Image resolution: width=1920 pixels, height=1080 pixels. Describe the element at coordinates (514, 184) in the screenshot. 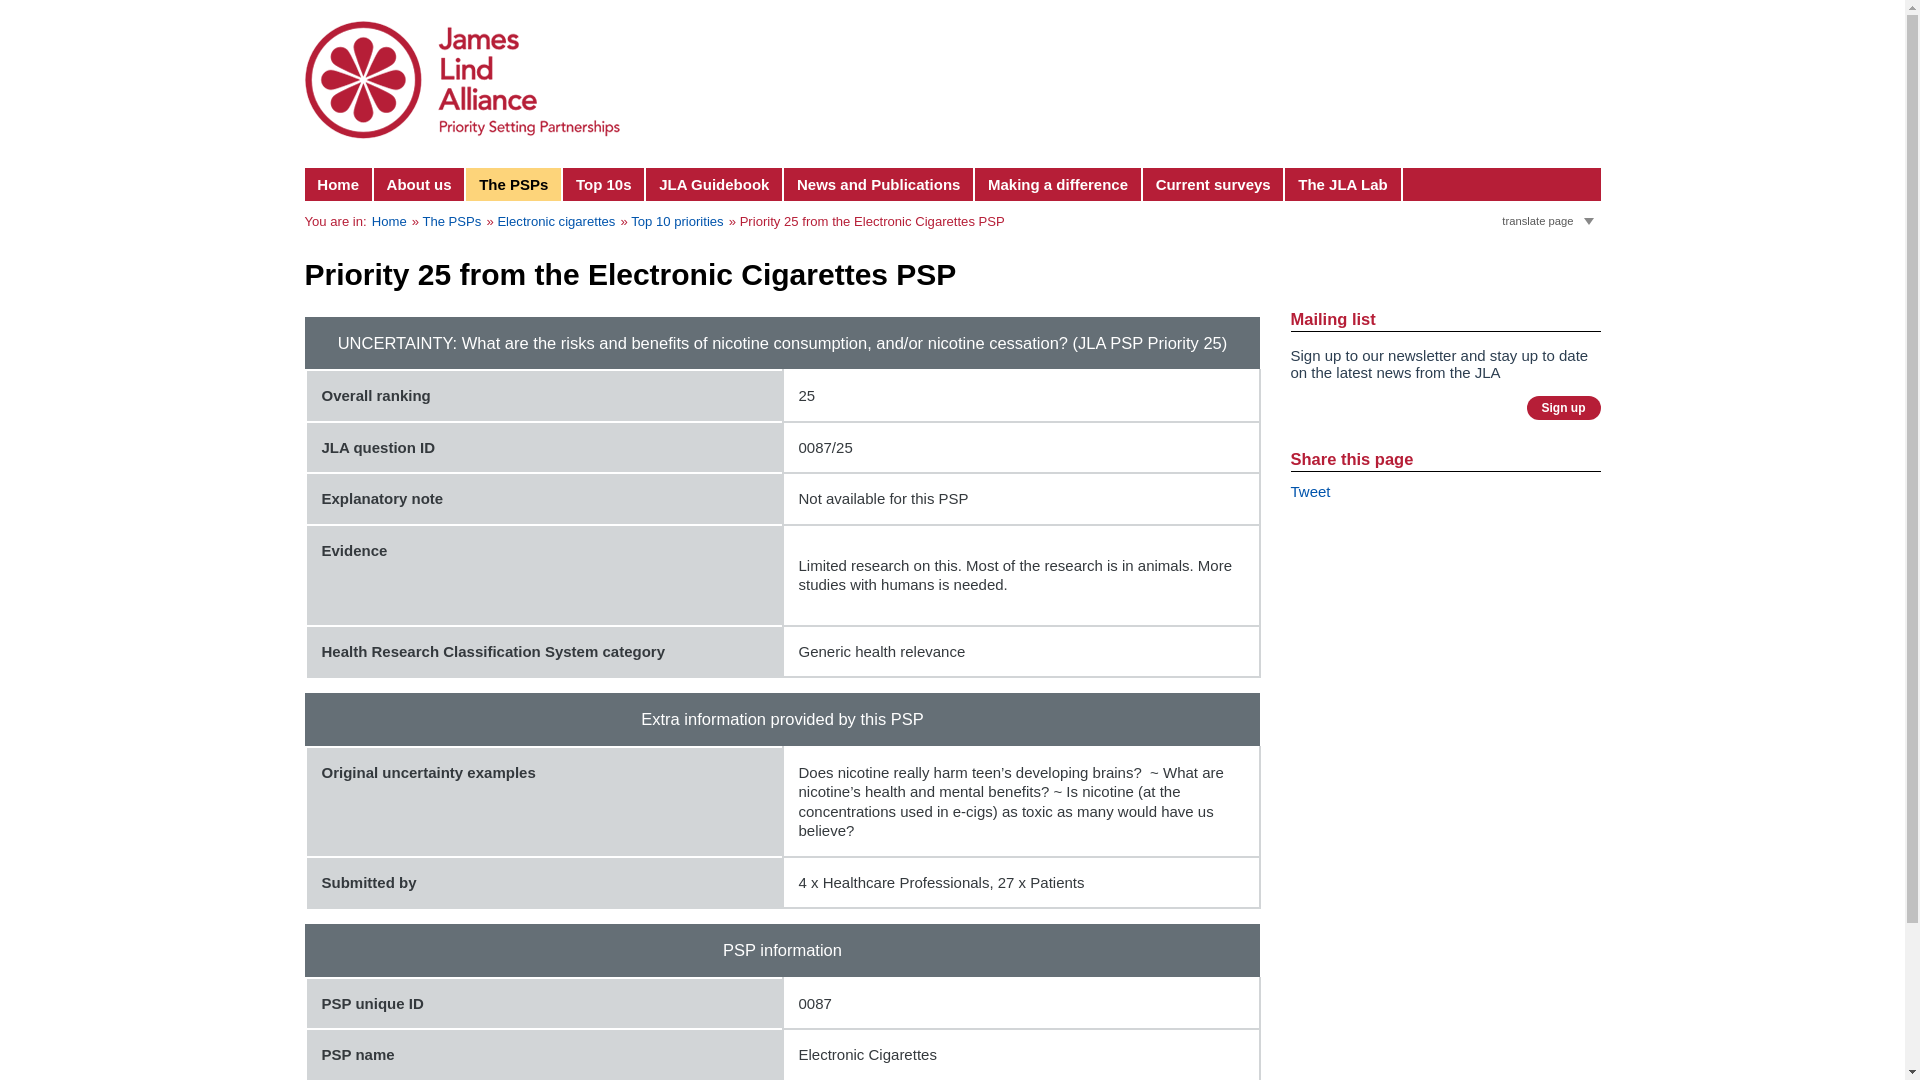

I see `The PSPs` at that location.